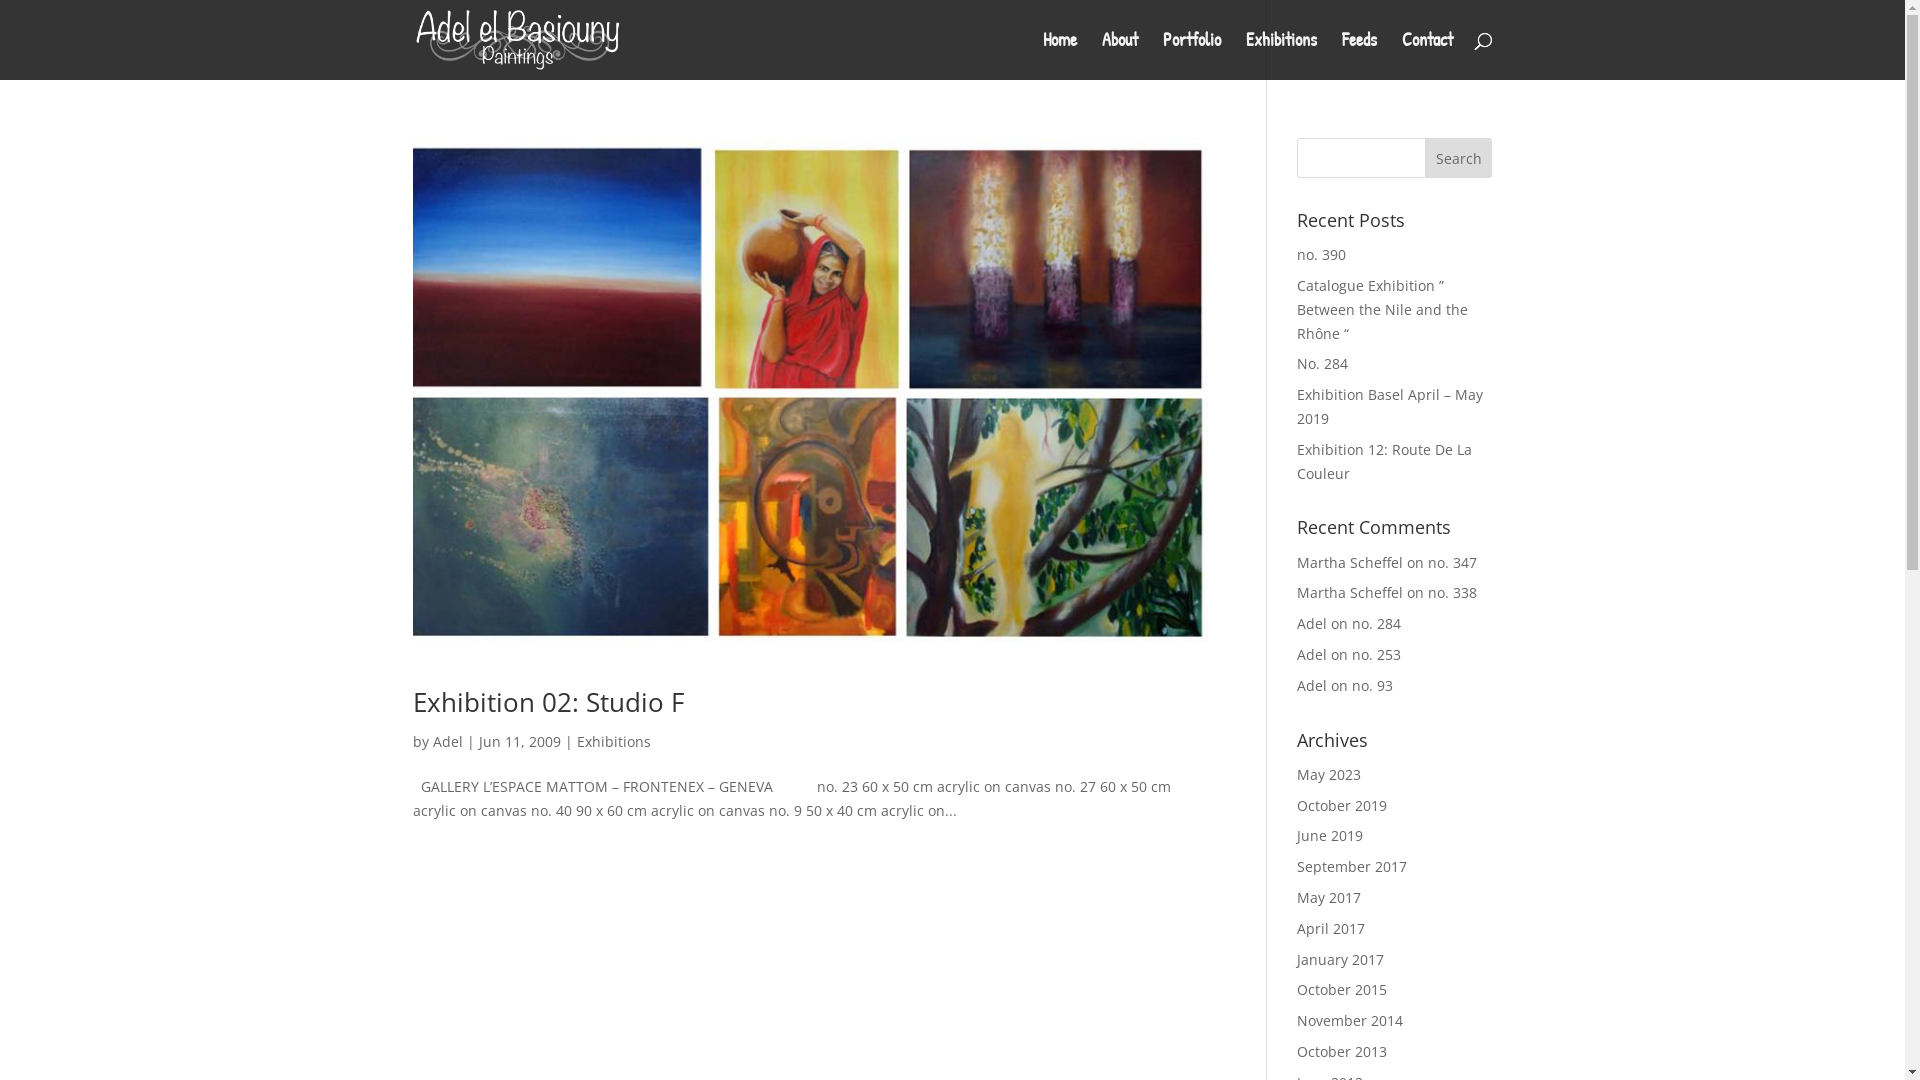 Image resolution: width=1920 pixels, height=1080 pixels. Describe the element at coordinates (548, 702) in the screenshot. I see `Exhibition 02: Studio F` at that location.